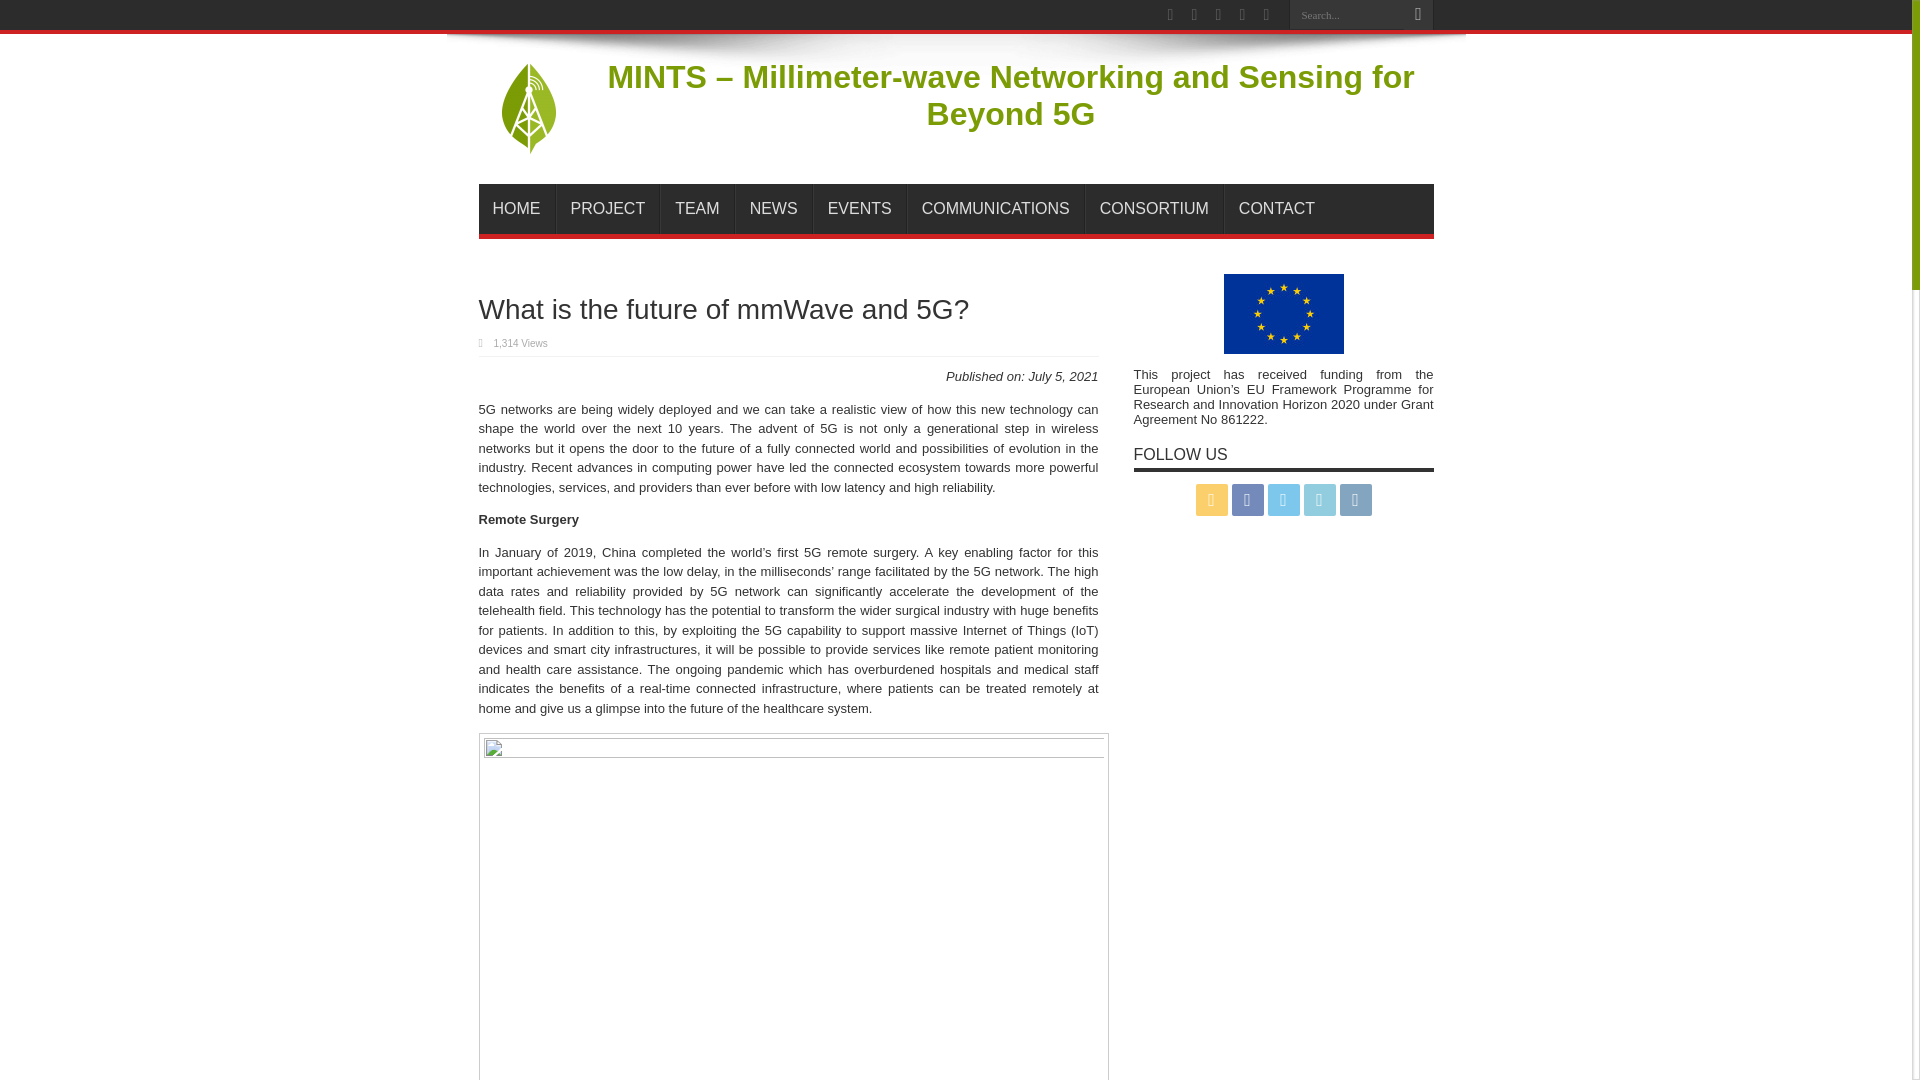 The width and height of the screenshot is (1920, 1080). Describe the element at coordinates (516, 208) in the screenshot. I see `HOME` at that location.